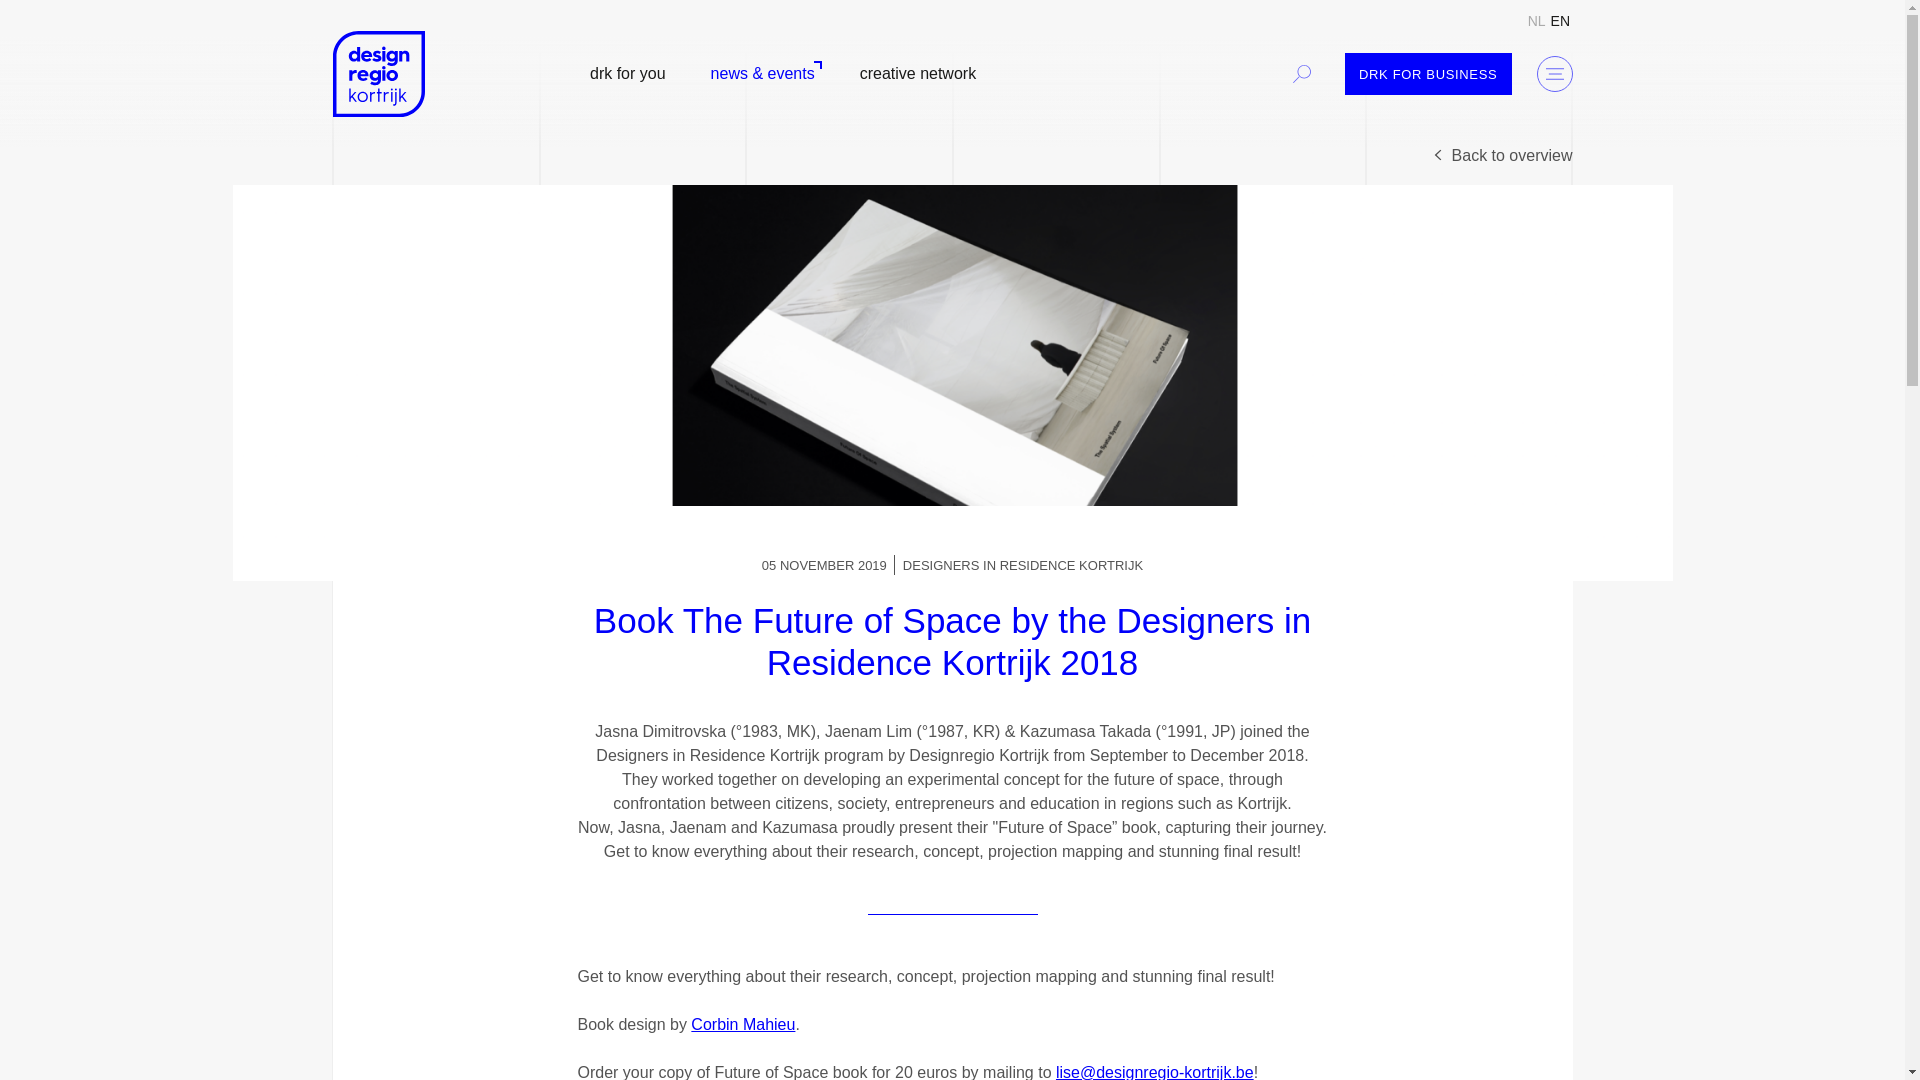 This screenshot has width=1920, height=1080. Describe the element at coordinates (1501, 156) in the screenshot. I see `Back to overview` at that location.